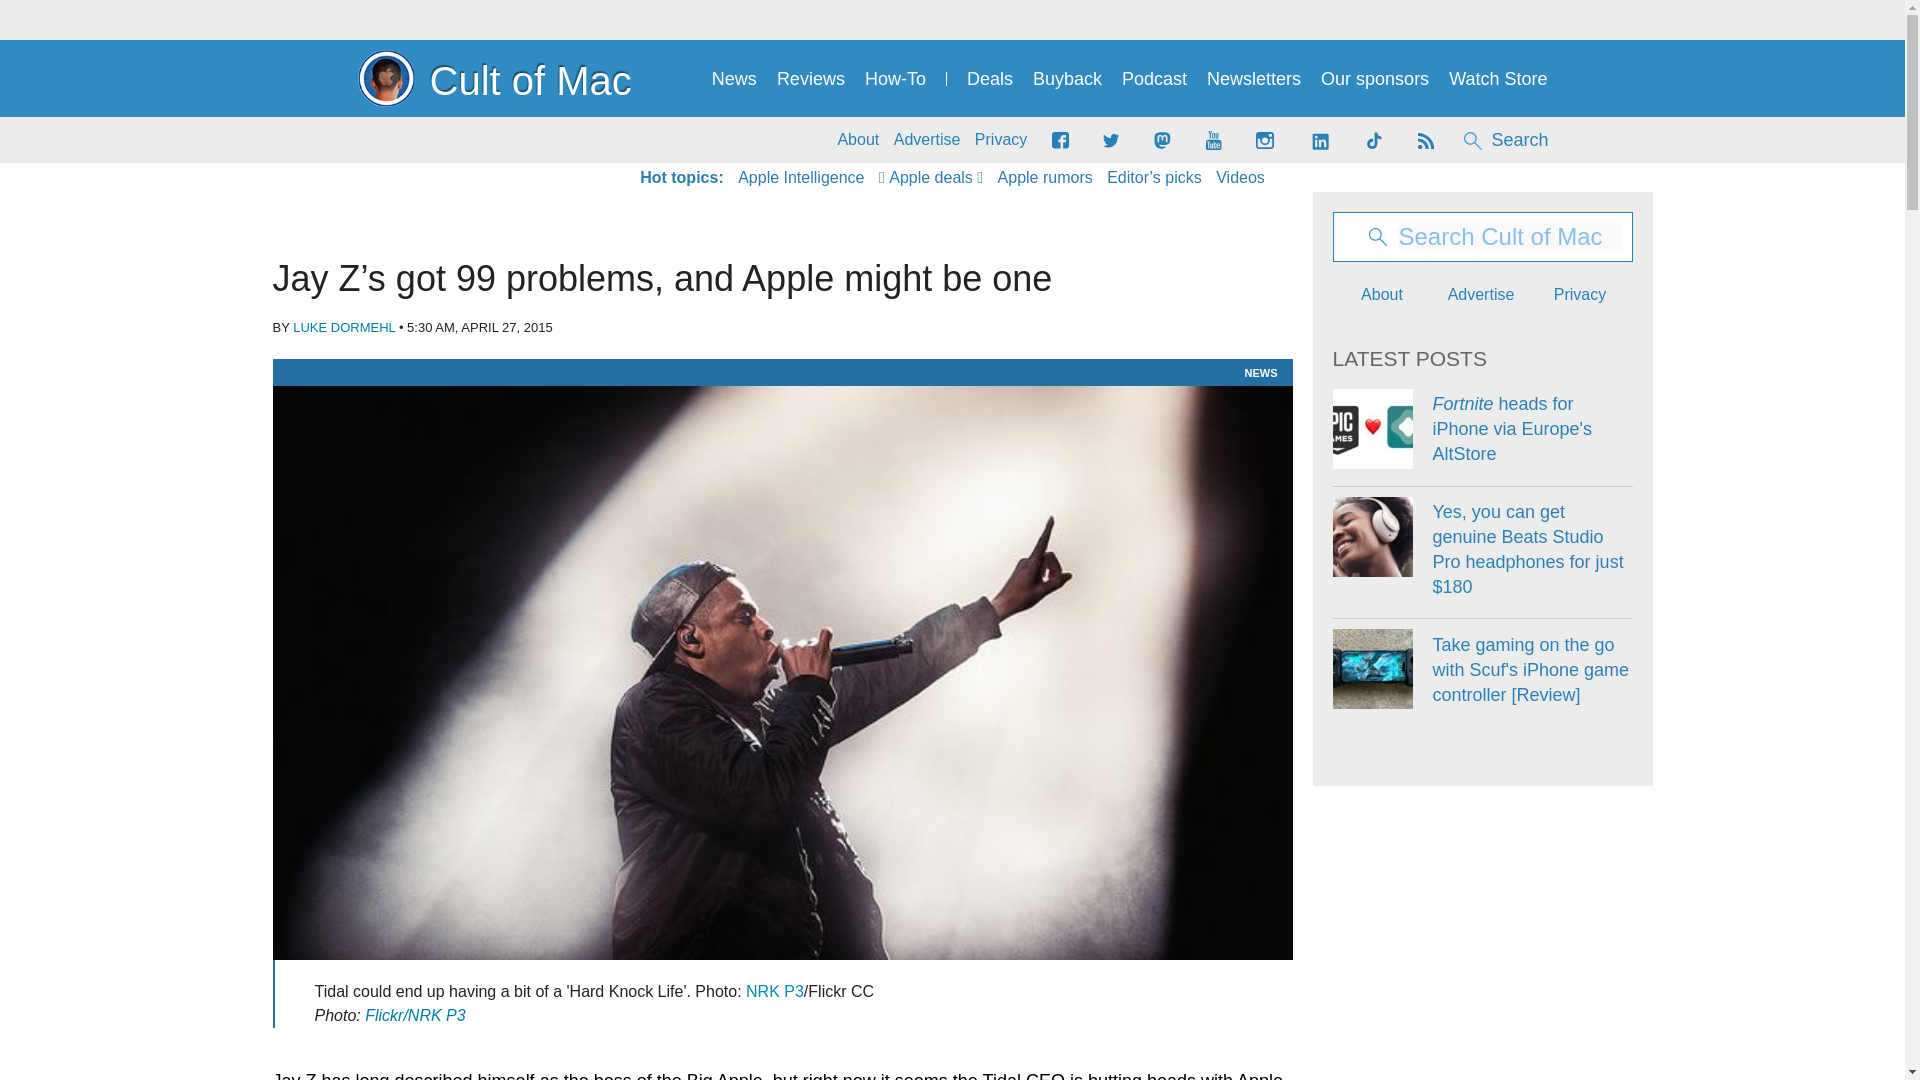  Describe the element at coordinates (1498, 79) in the screenshot. I see `Watch Store` at that location.